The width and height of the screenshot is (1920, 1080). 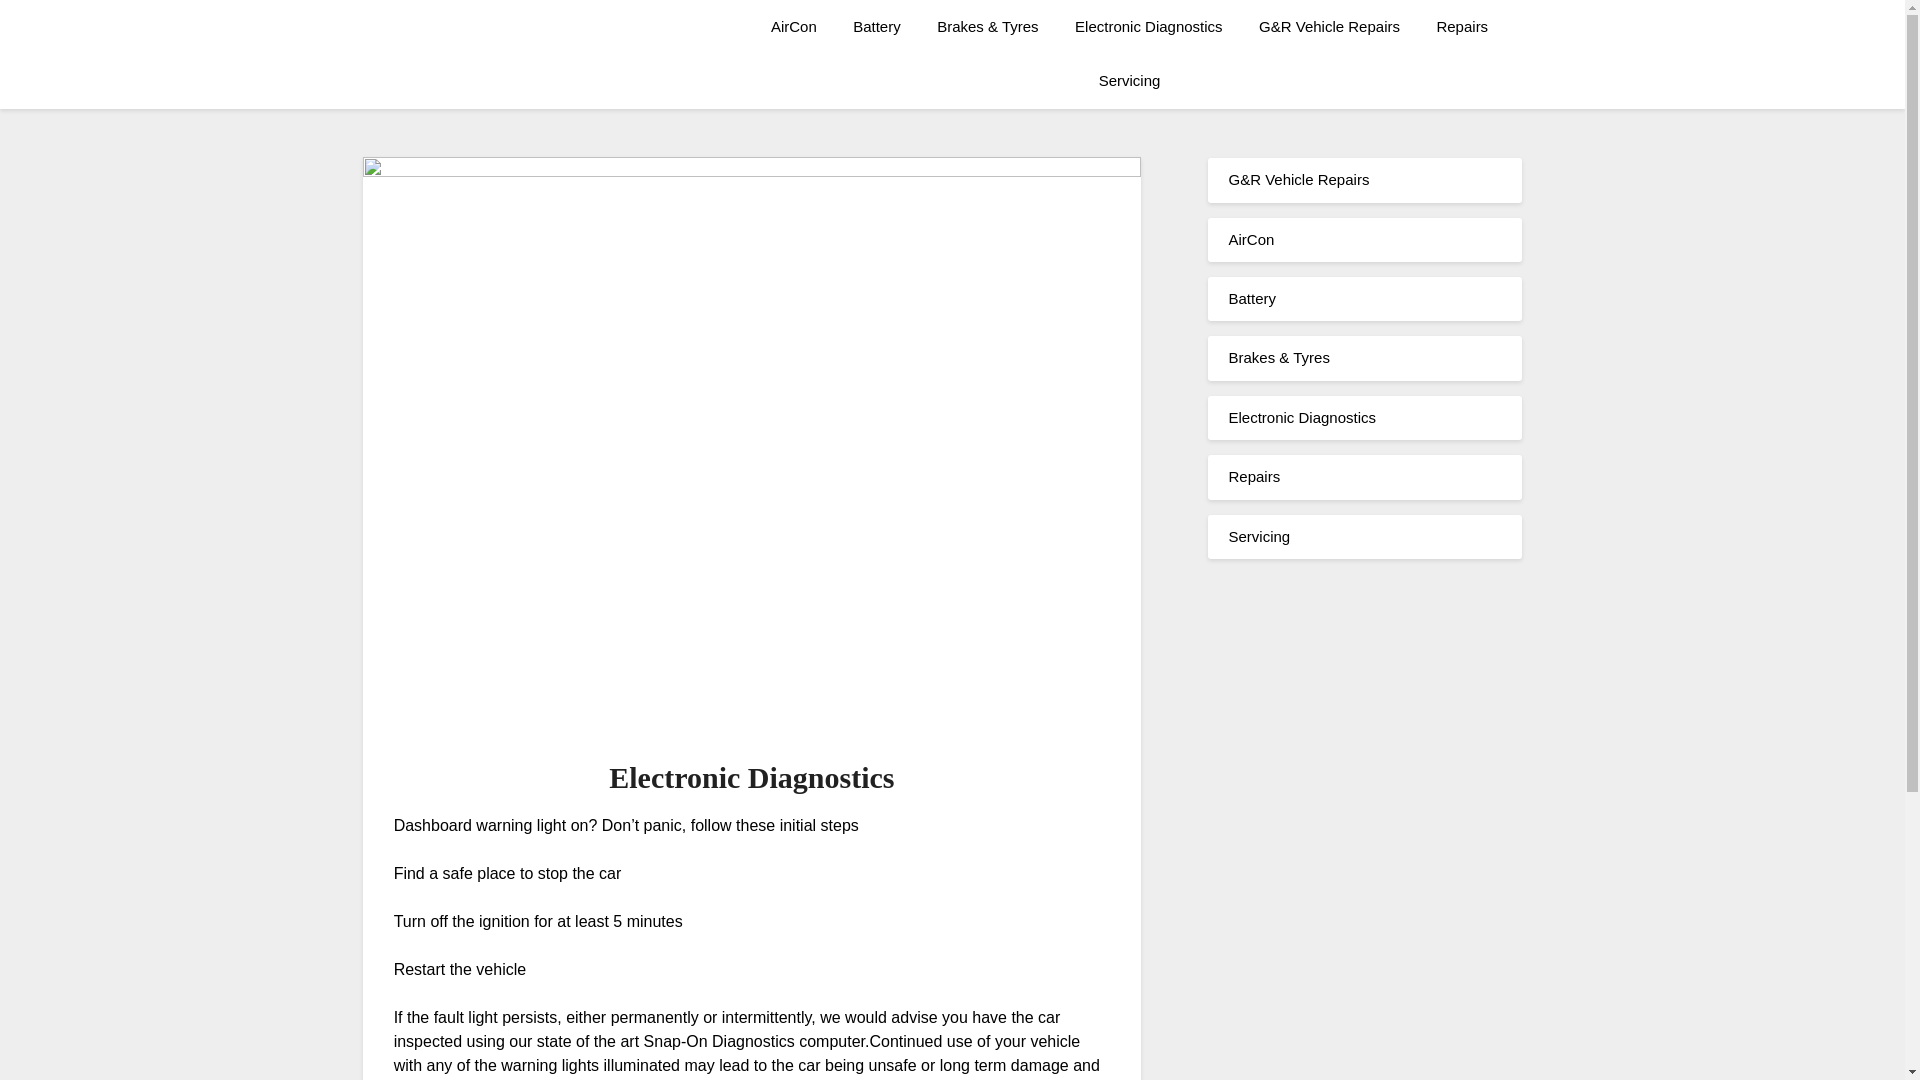 What do you see at coordinates (1259, 536) in the screenshot?
I see `Servicing` at bounding box center [1259, 536].